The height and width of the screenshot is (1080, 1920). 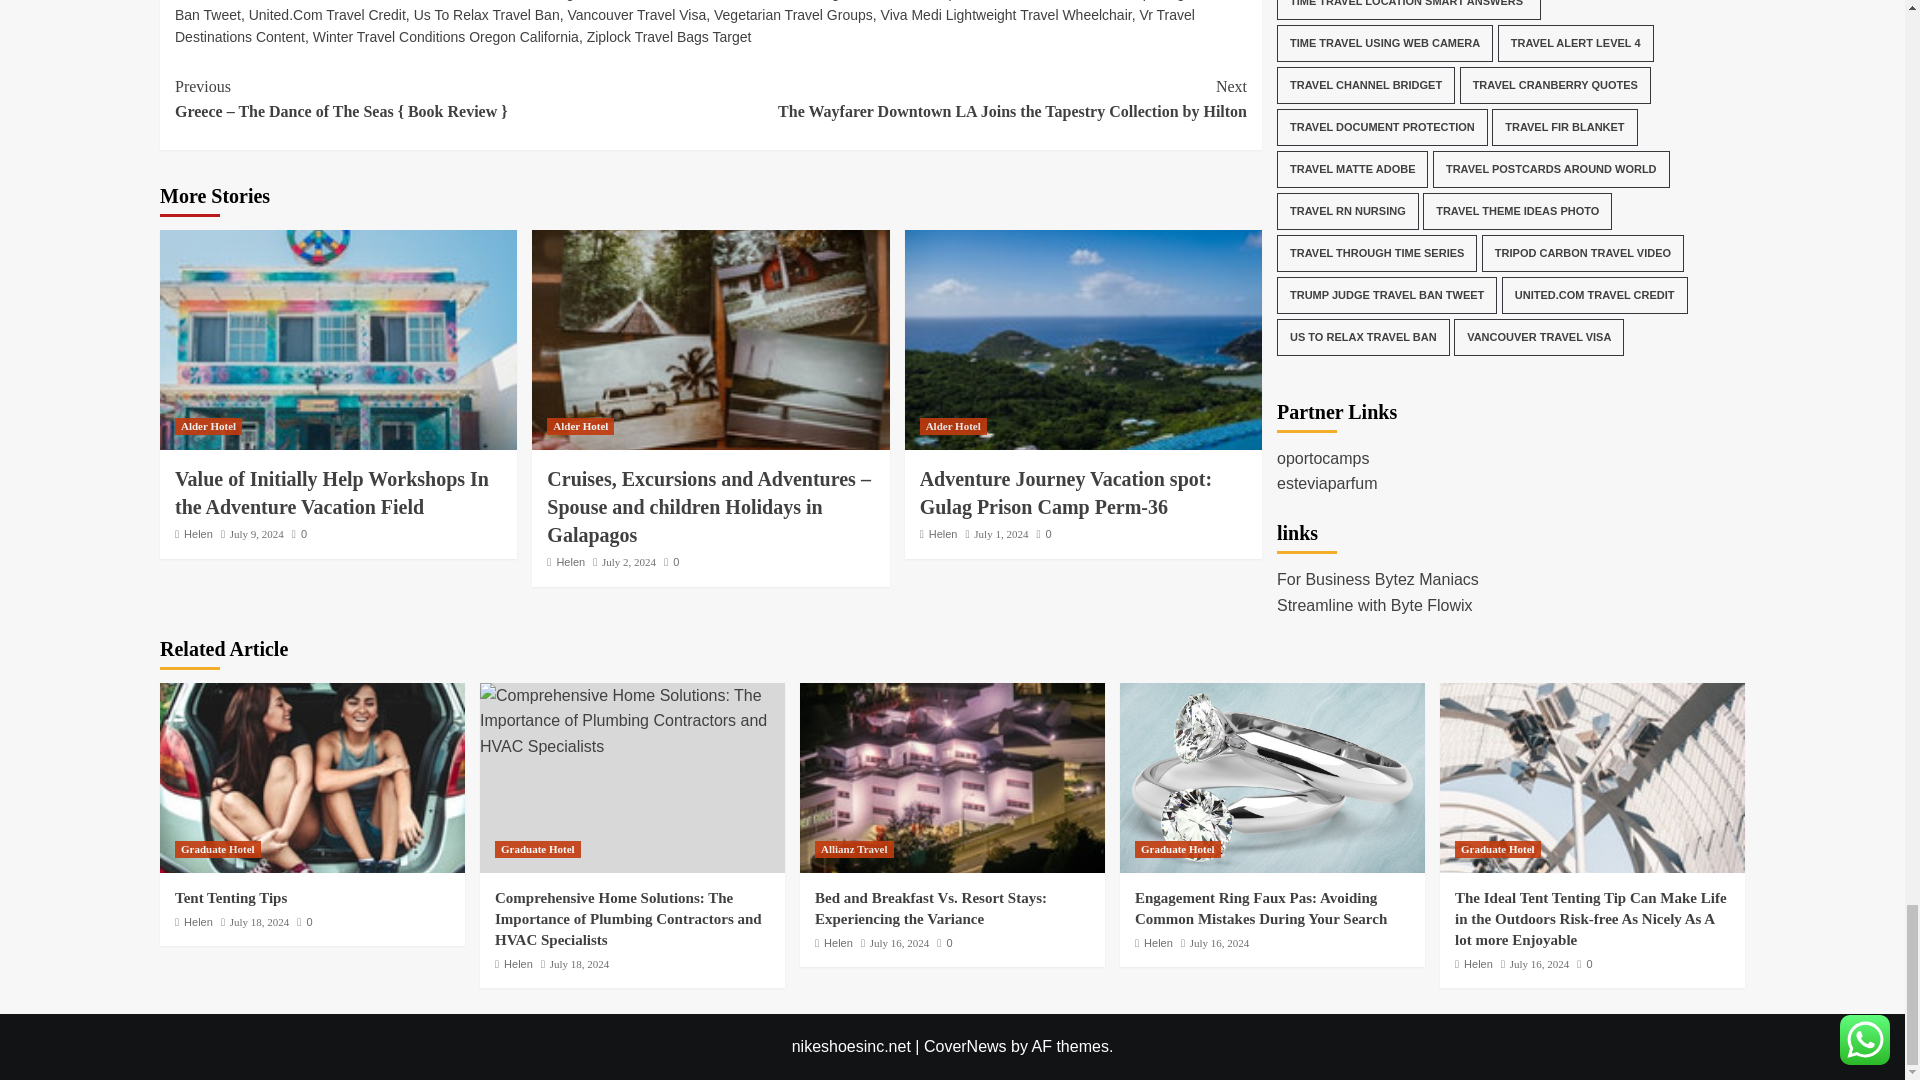 What do you see at coordinates (1082, 340) in the screenshot?
I see `Adventure Journey Vacation spot: Gulag Prison Camp Perm-36` at bounding box center [1082, 340].